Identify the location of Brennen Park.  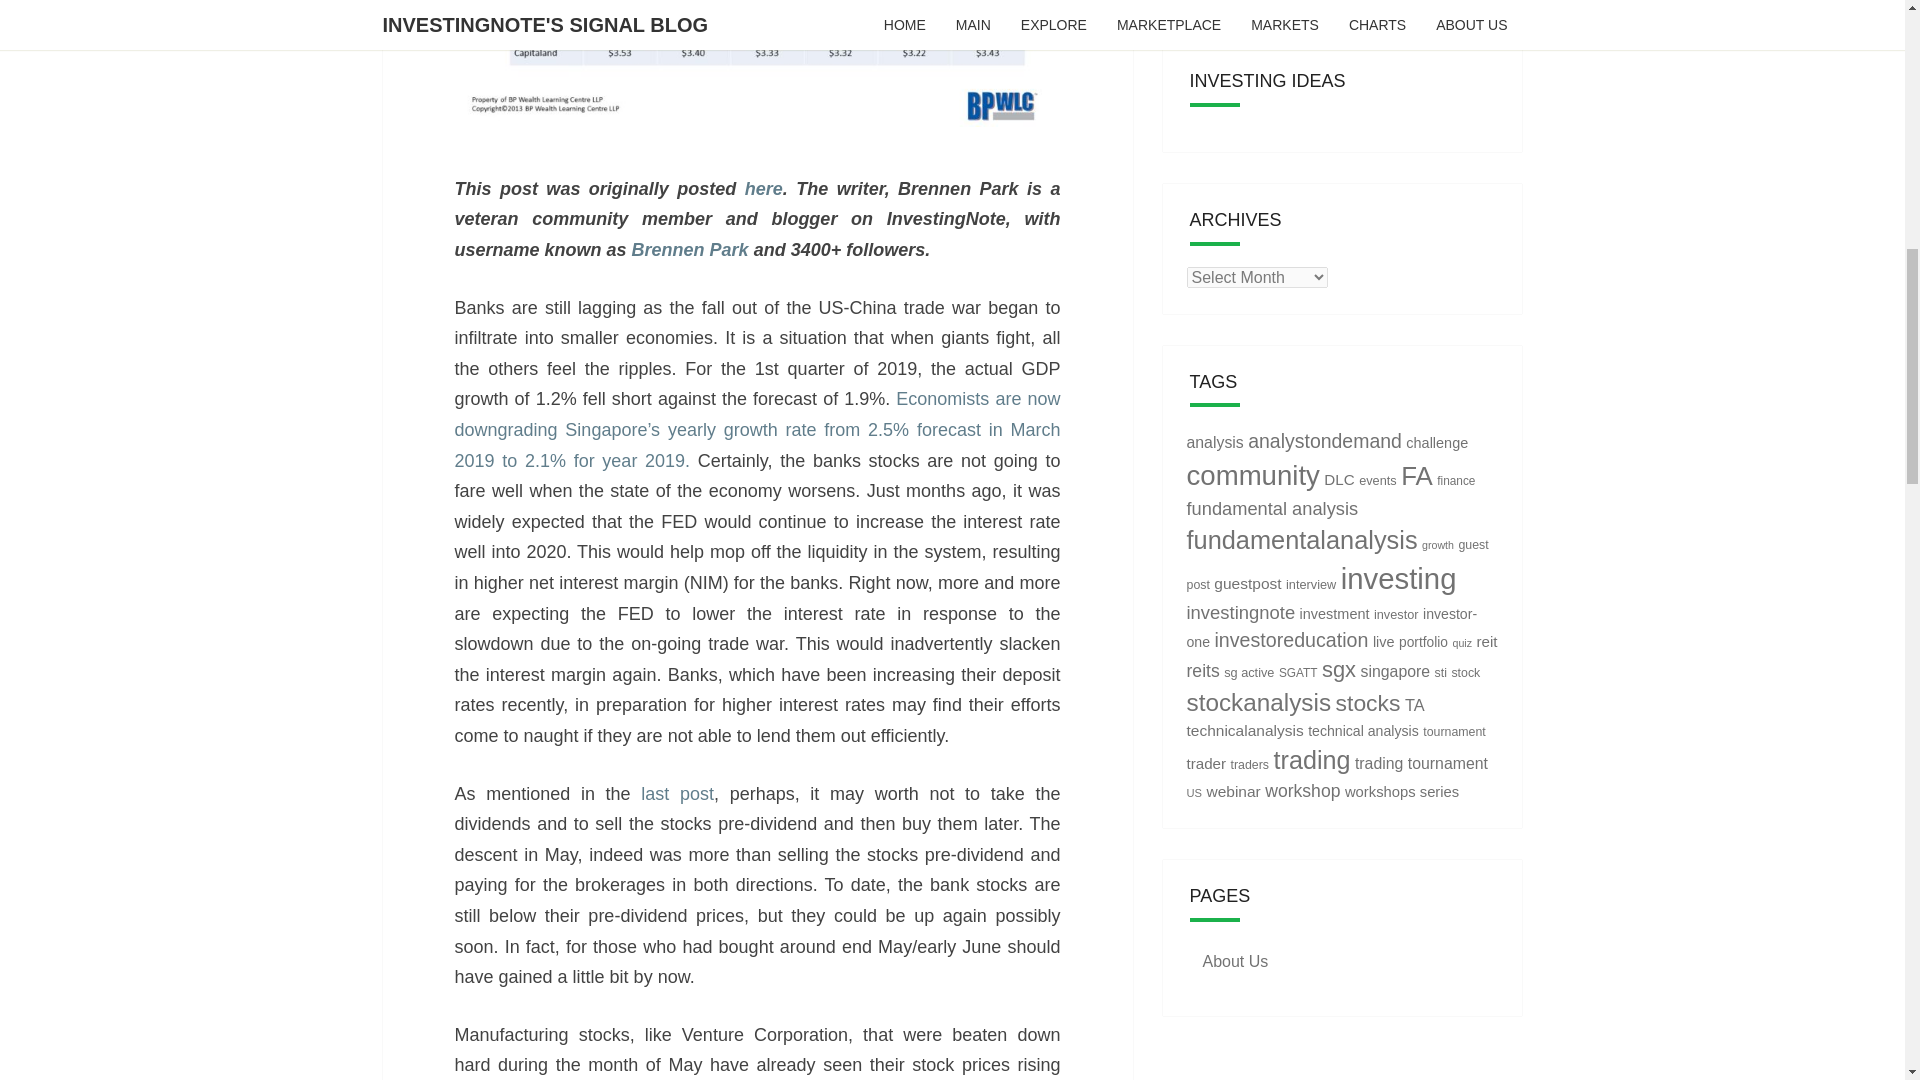
(690, 250).